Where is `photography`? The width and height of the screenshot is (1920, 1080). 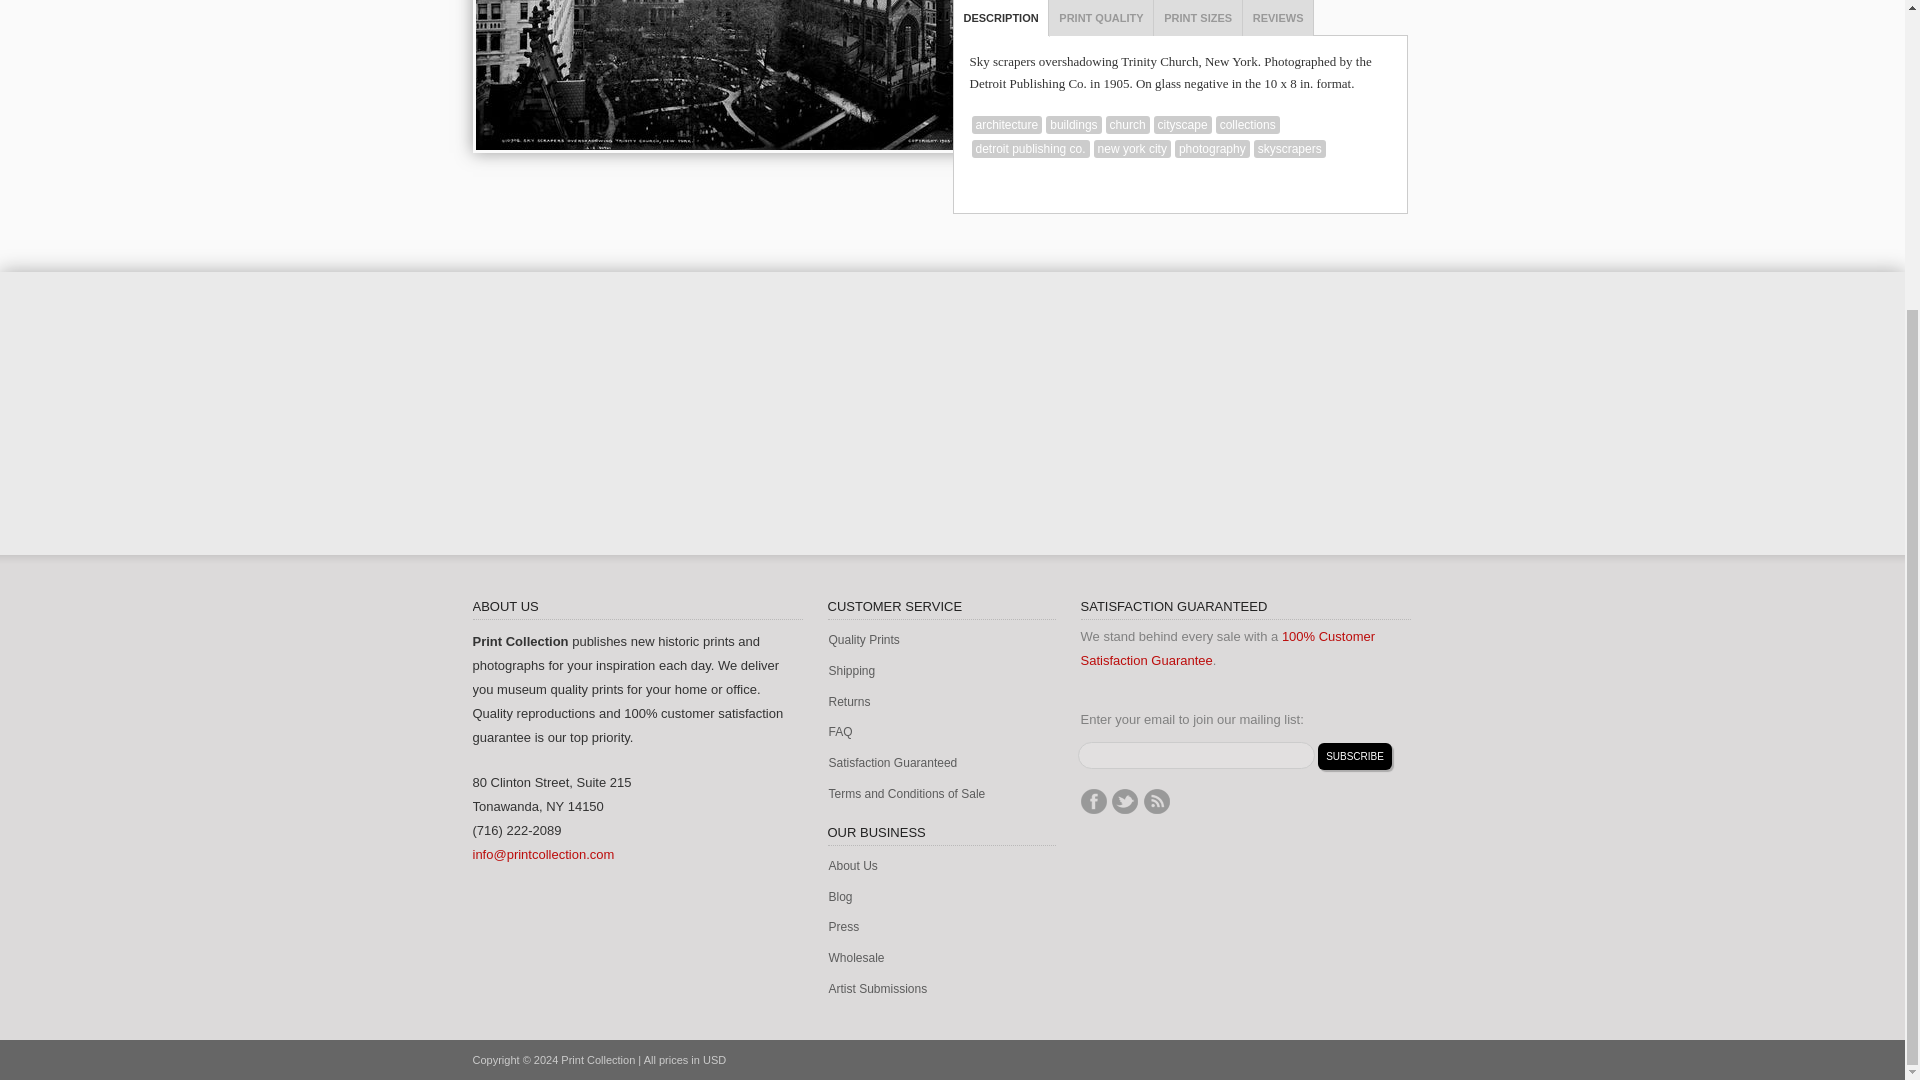
photography is located at coordinates (1212, 148).